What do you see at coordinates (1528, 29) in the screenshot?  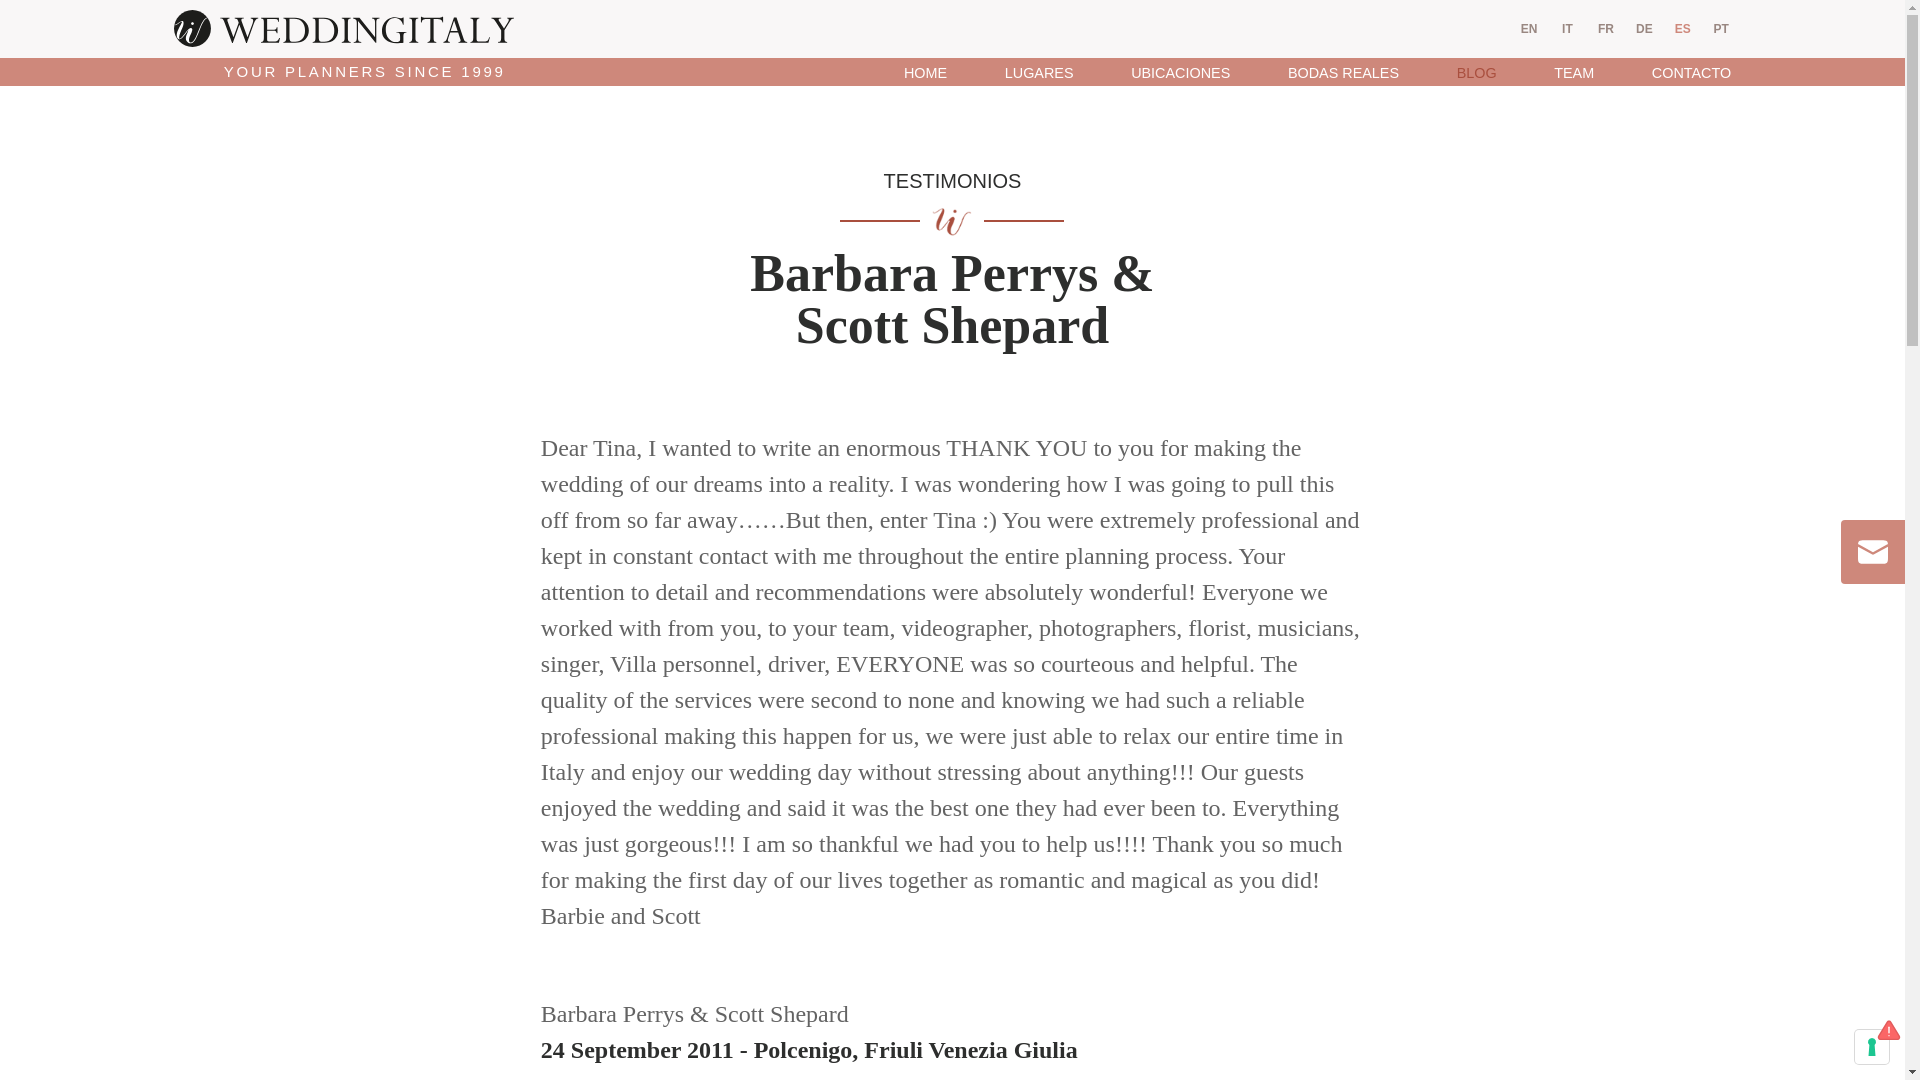 I see `EN` at bounding box center [1528, 29].